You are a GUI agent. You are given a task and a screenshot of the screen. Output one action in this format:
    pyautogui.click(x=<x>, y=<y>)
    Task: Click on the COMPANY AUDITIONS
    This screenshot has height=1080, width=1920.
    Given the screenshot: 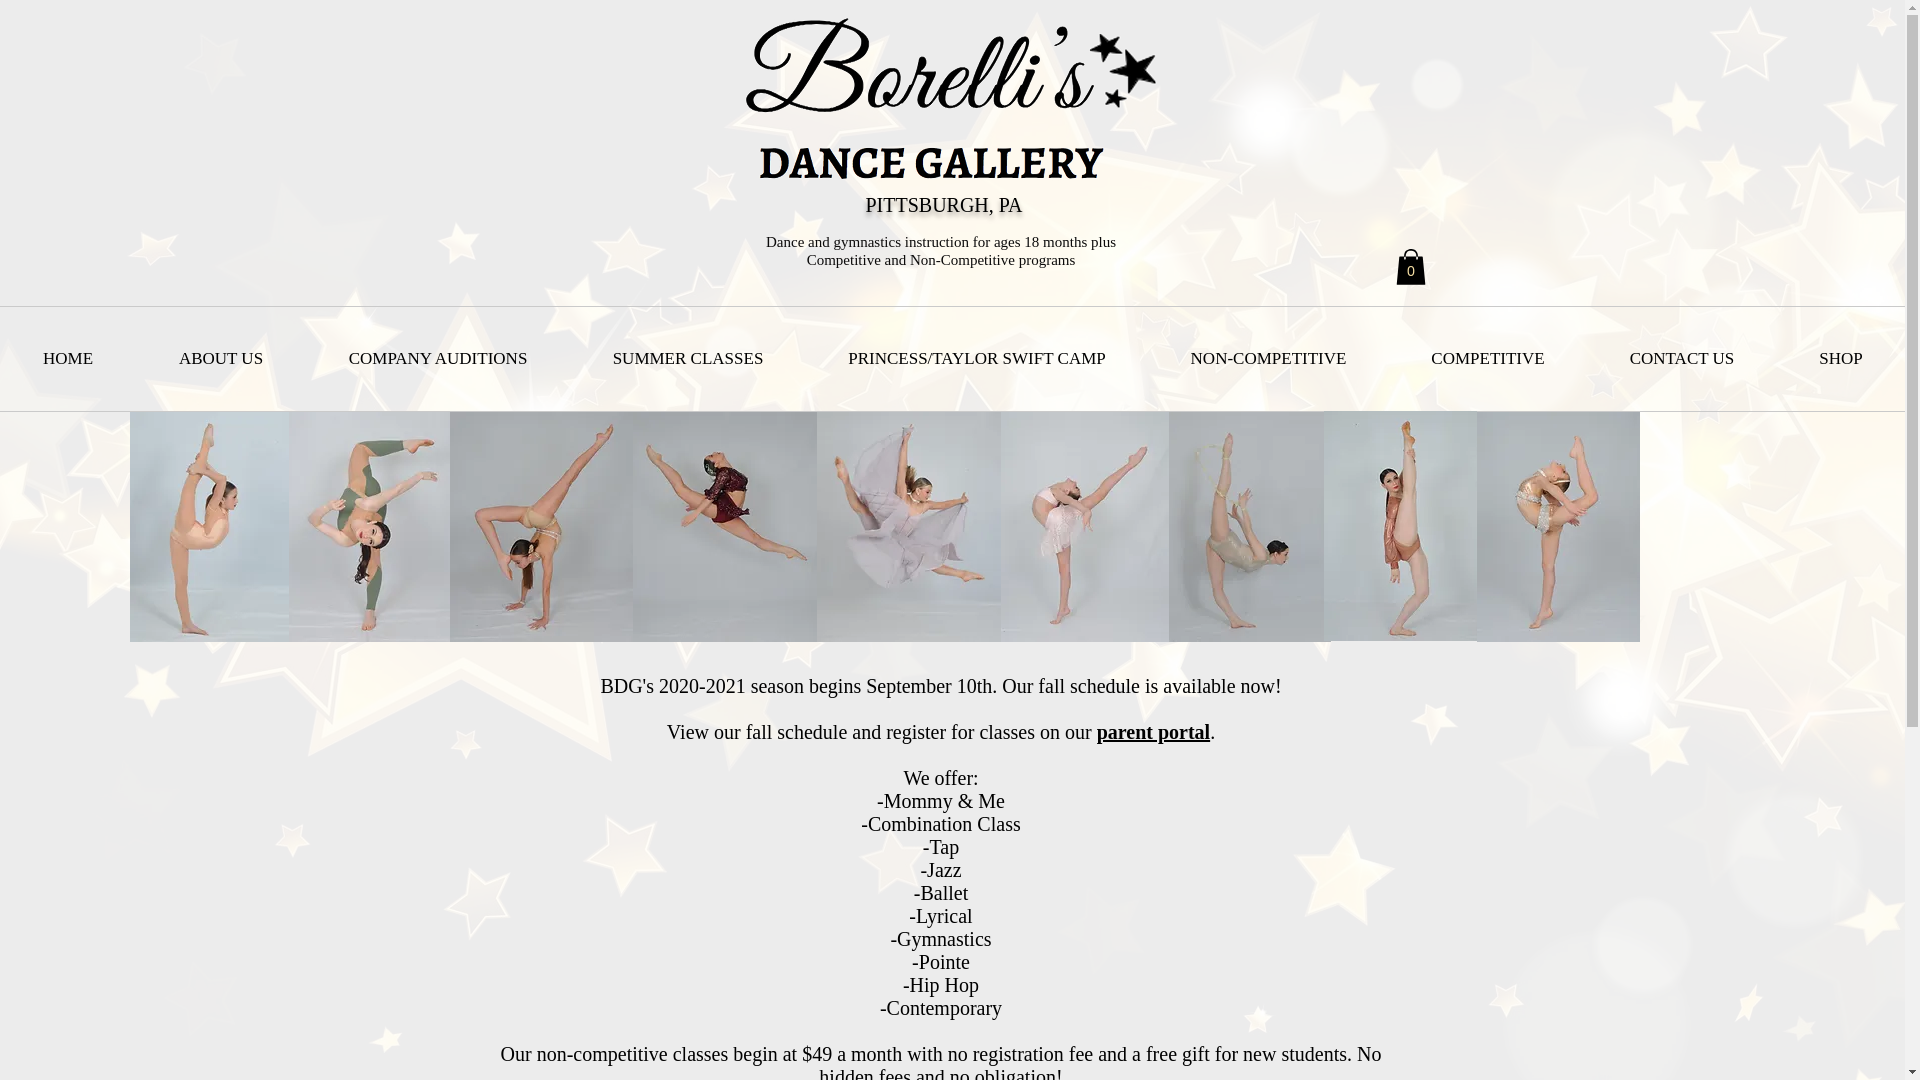 What is the action you would take?
    pyautogui.click(x=438, y=358)
    